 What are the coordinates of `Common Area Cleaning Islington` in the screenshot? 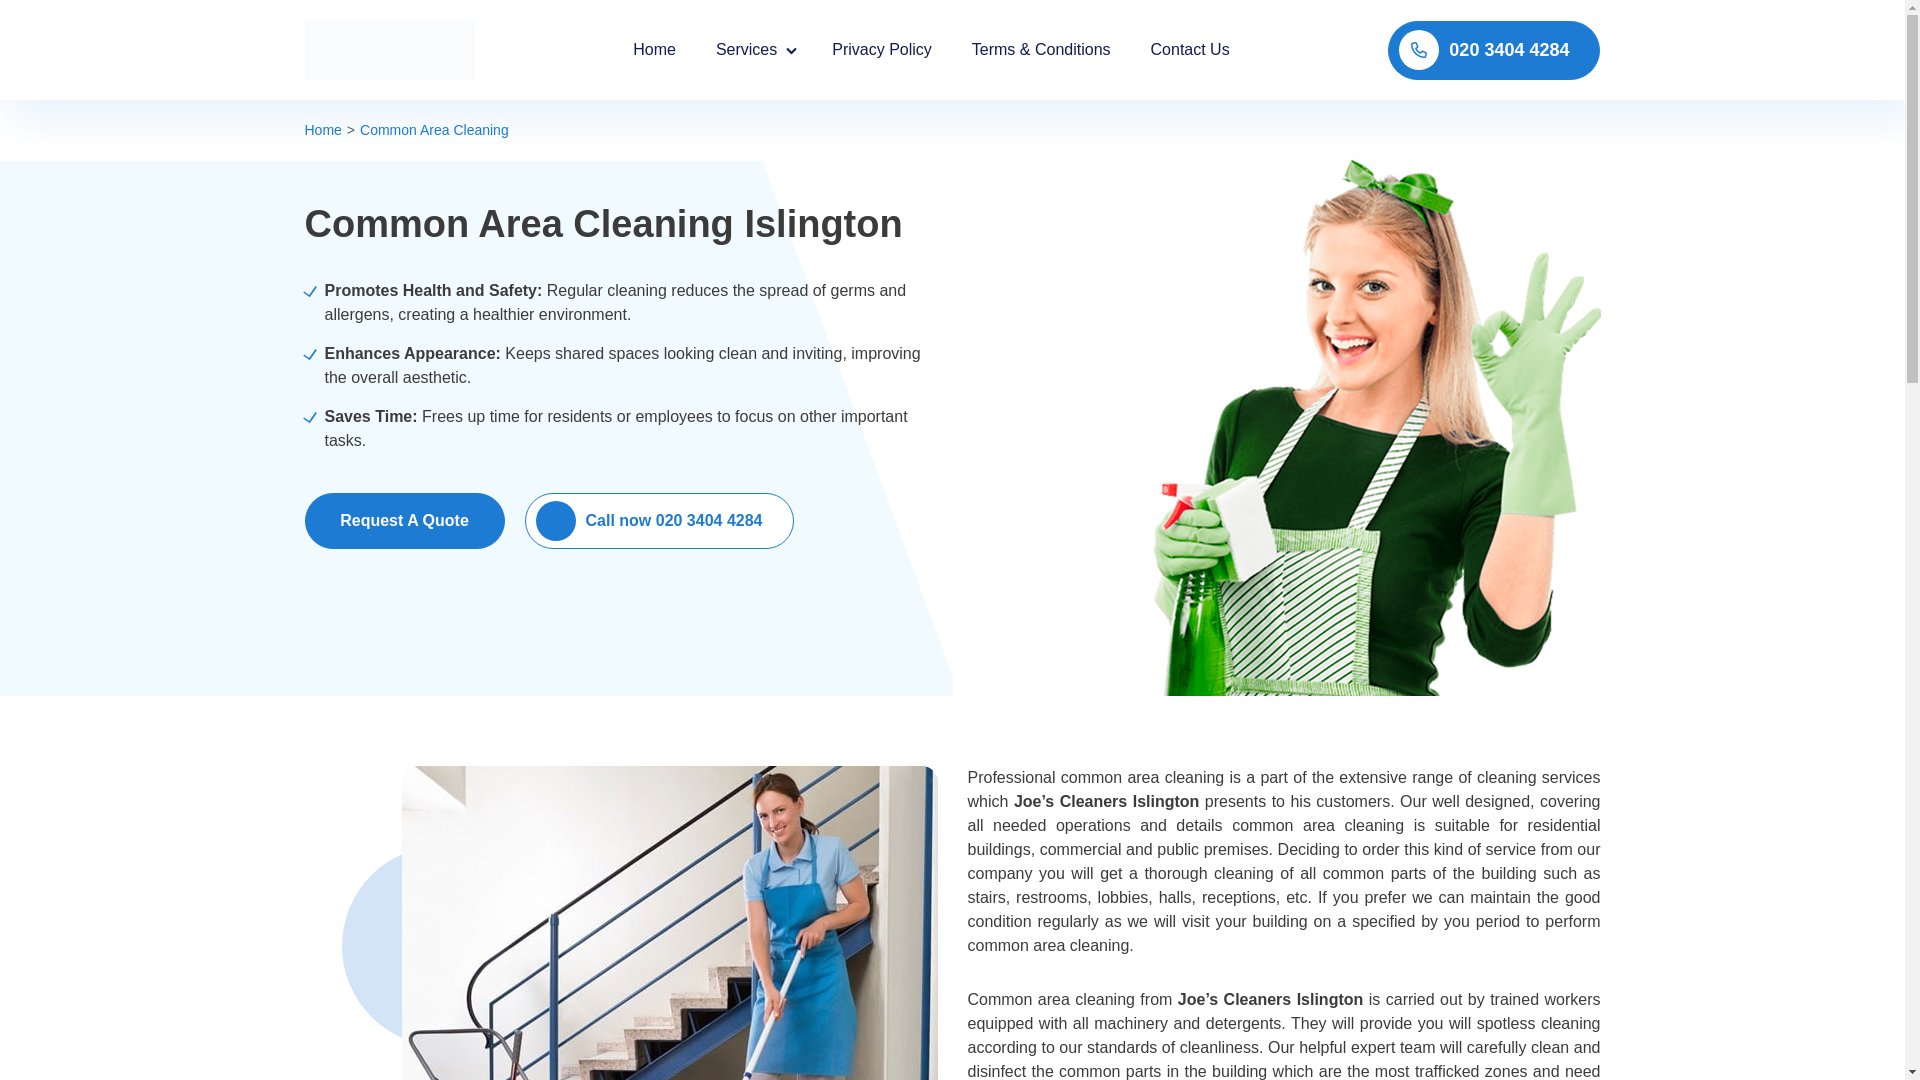 It's located at (670, 922).